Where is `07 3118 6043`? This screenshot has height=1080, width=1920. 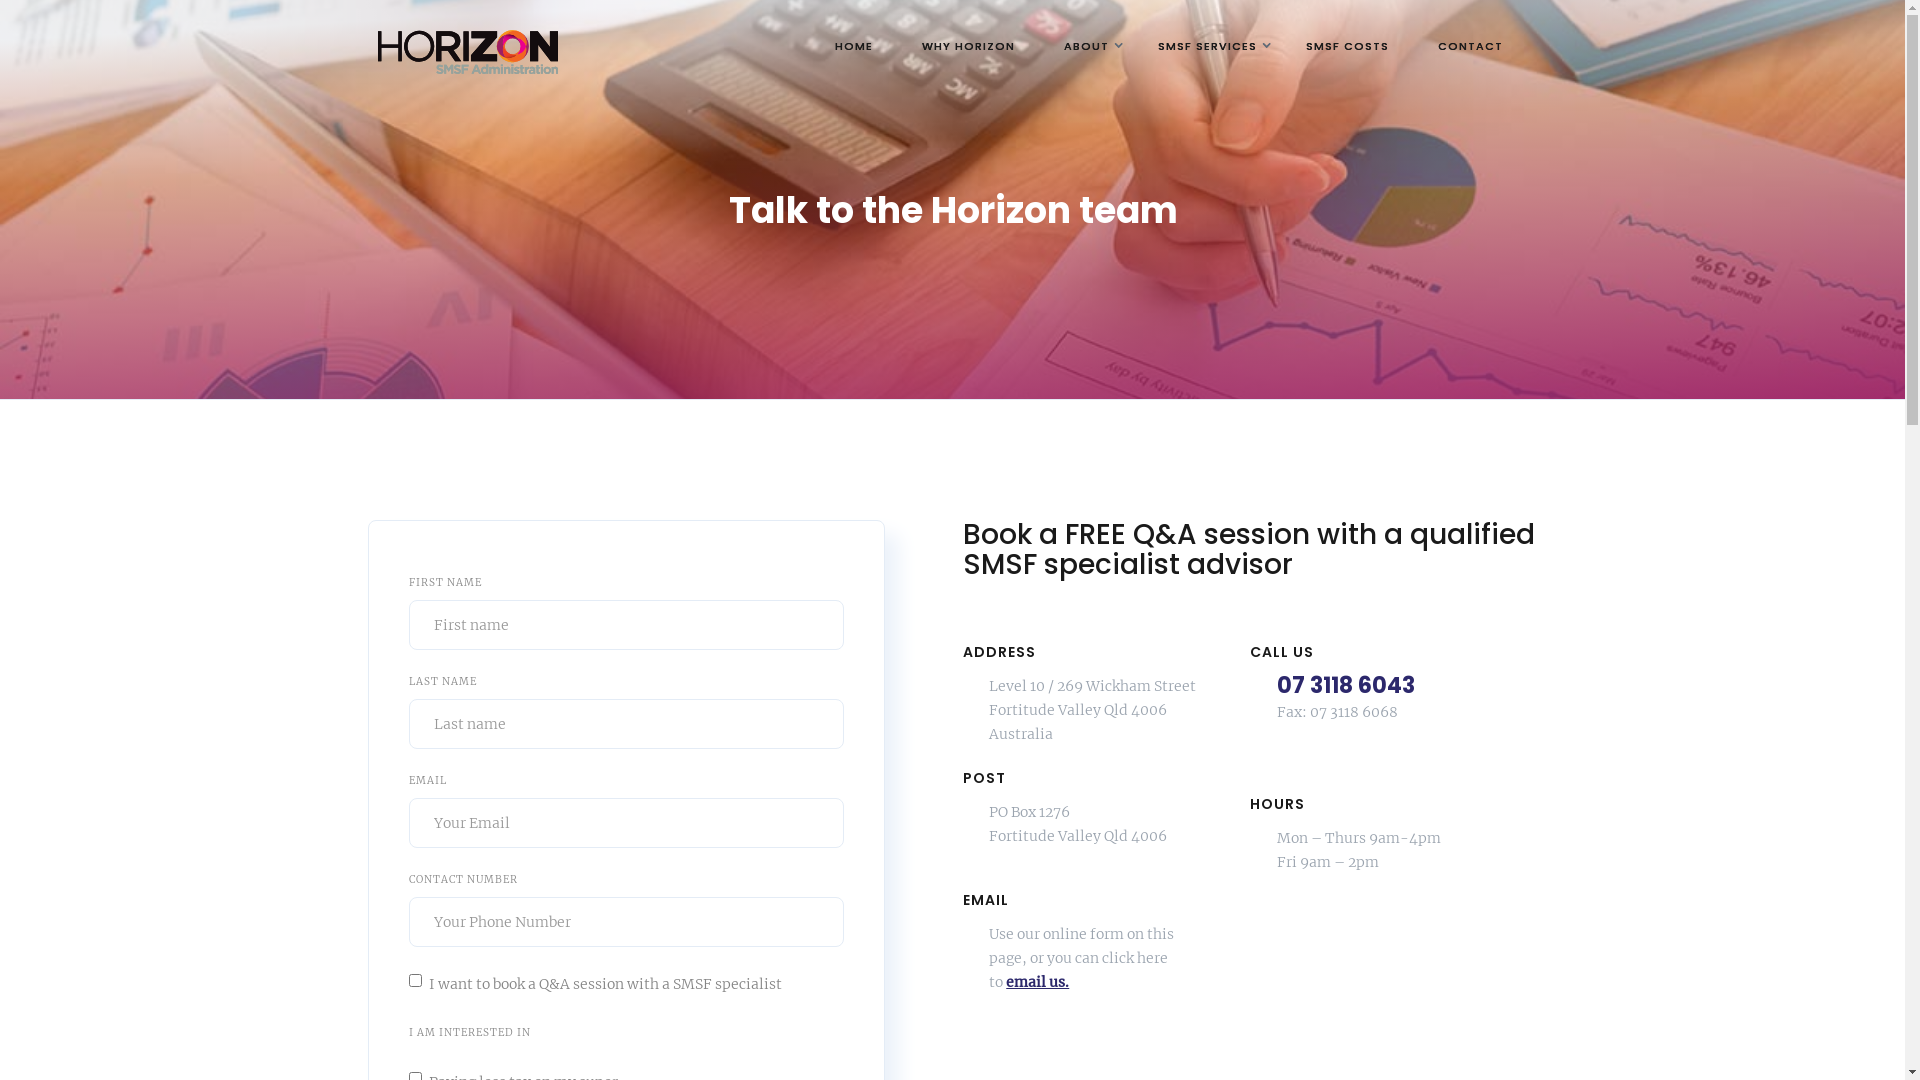 07 3118 6043 is located at coordinates (1346, 686).